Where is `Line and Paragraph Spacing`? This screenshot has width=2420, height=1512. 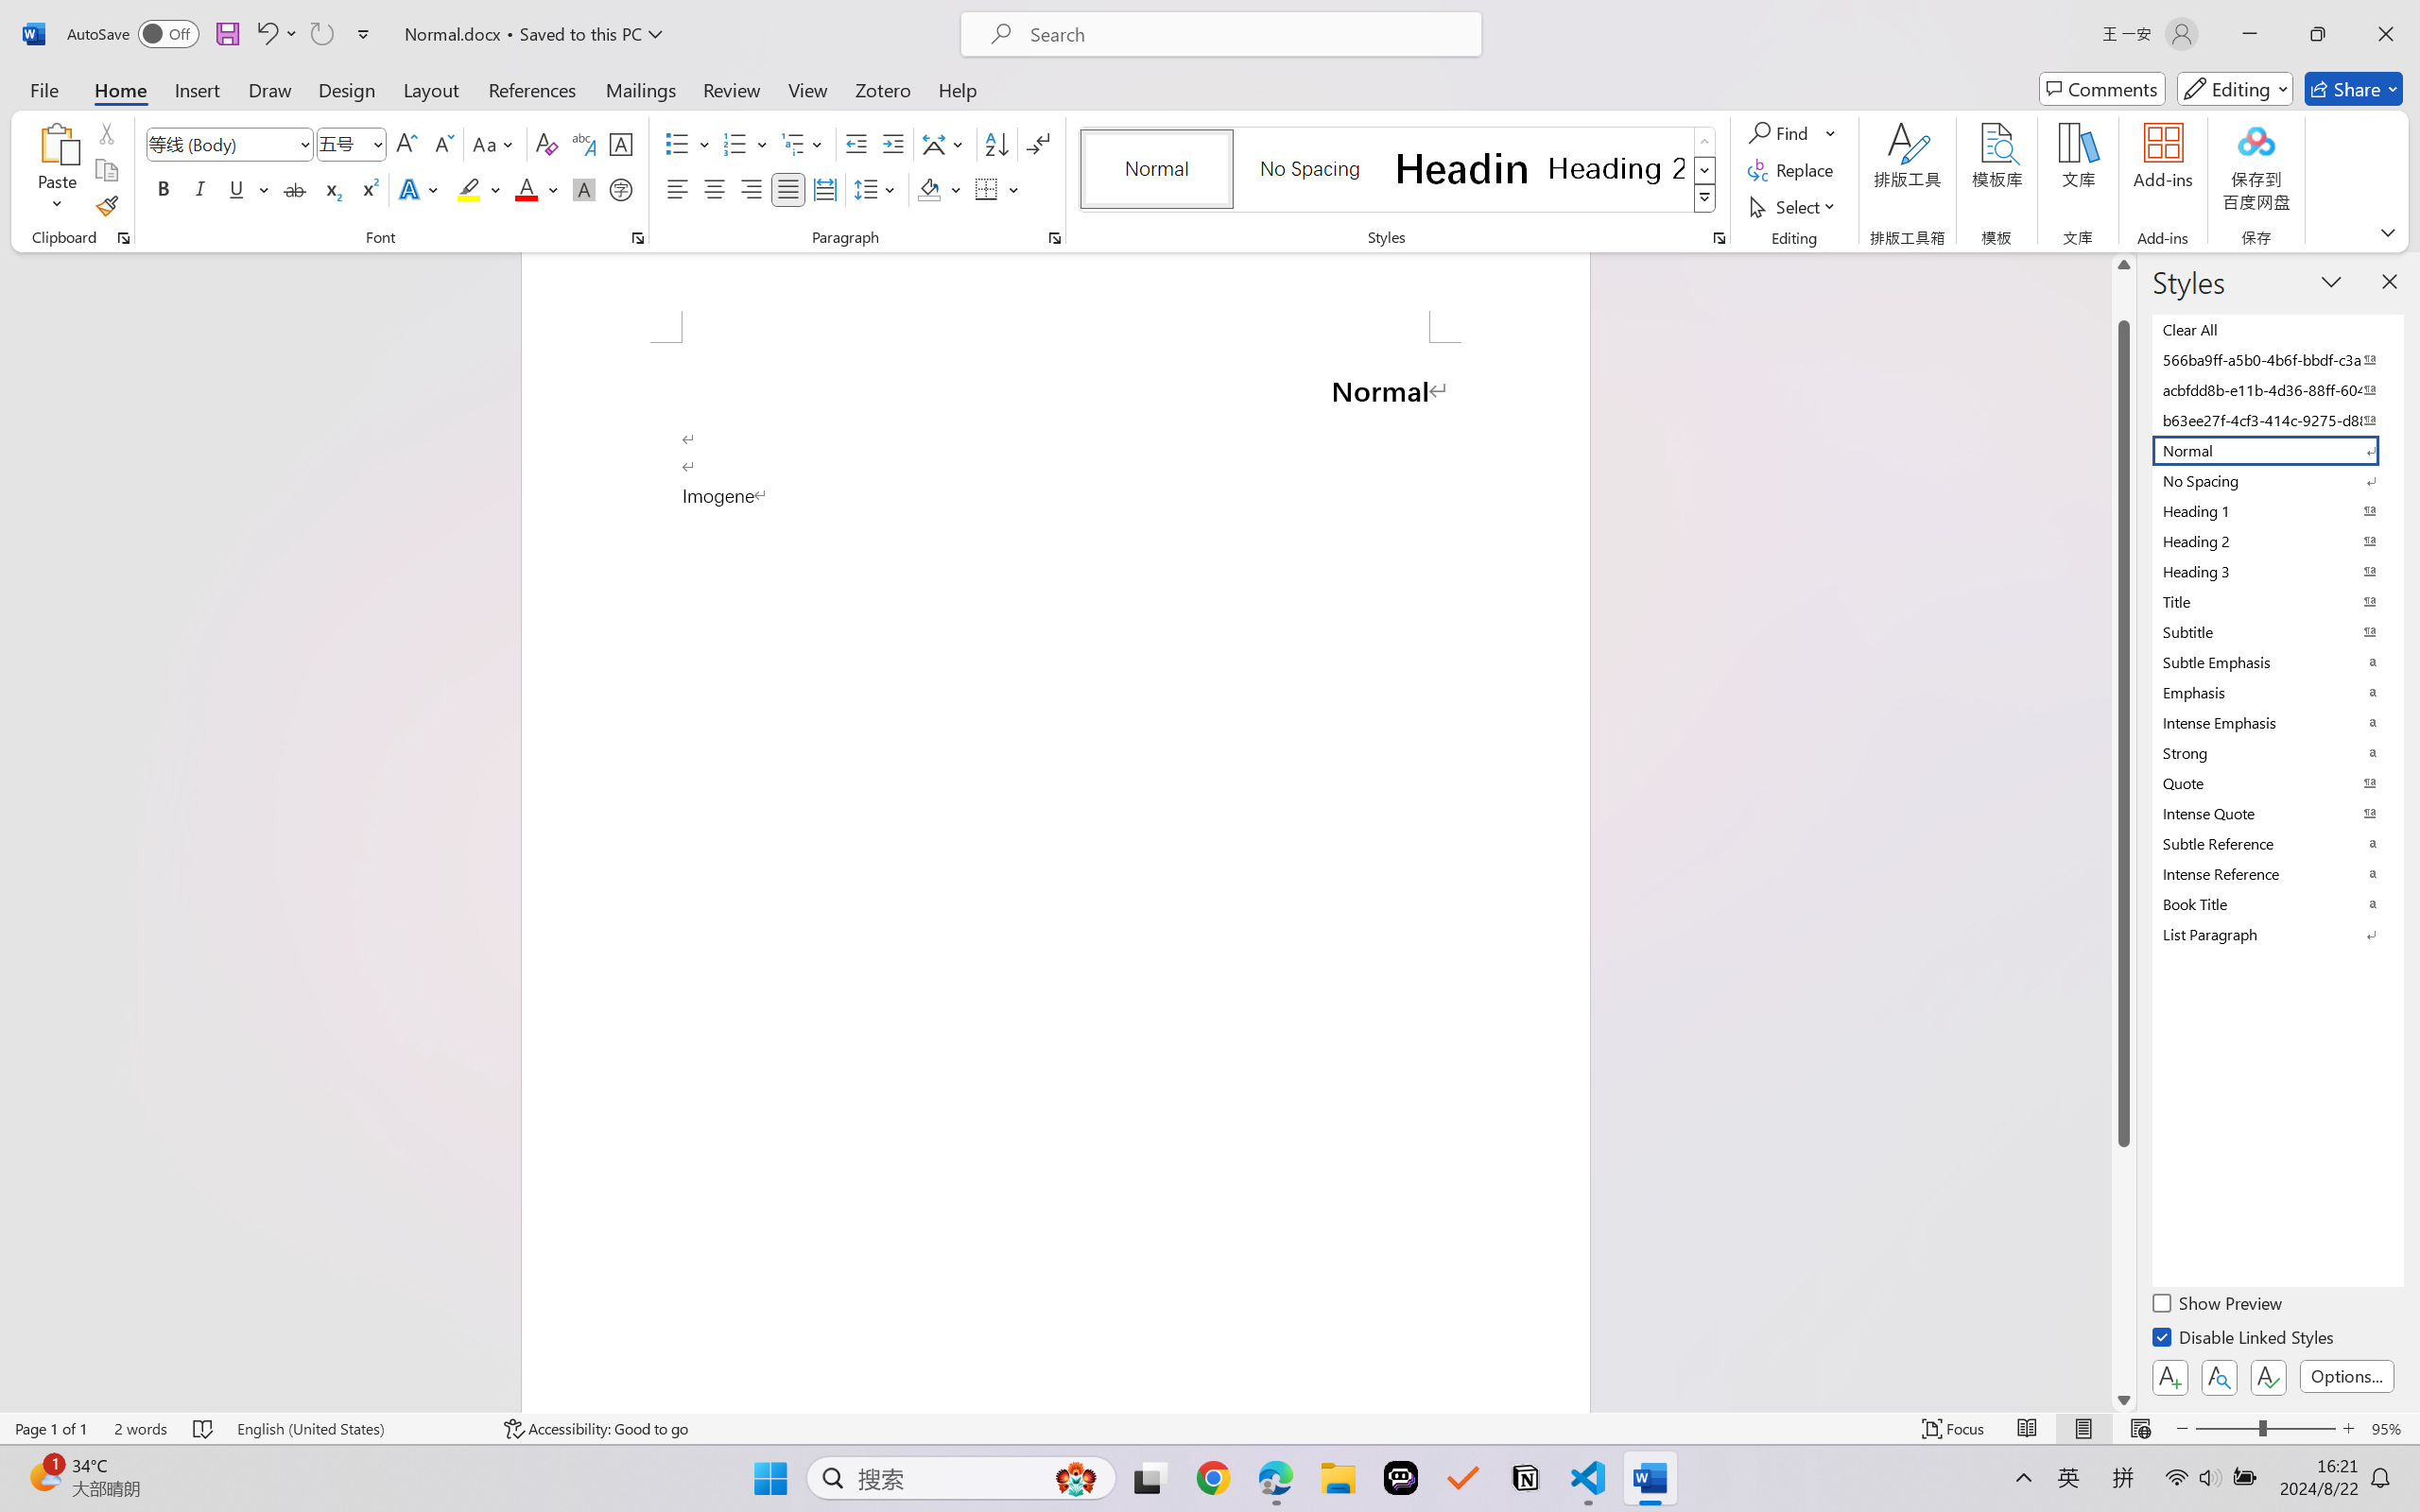
Line and Paragraph Spacing is located at coordinates (877, 189).